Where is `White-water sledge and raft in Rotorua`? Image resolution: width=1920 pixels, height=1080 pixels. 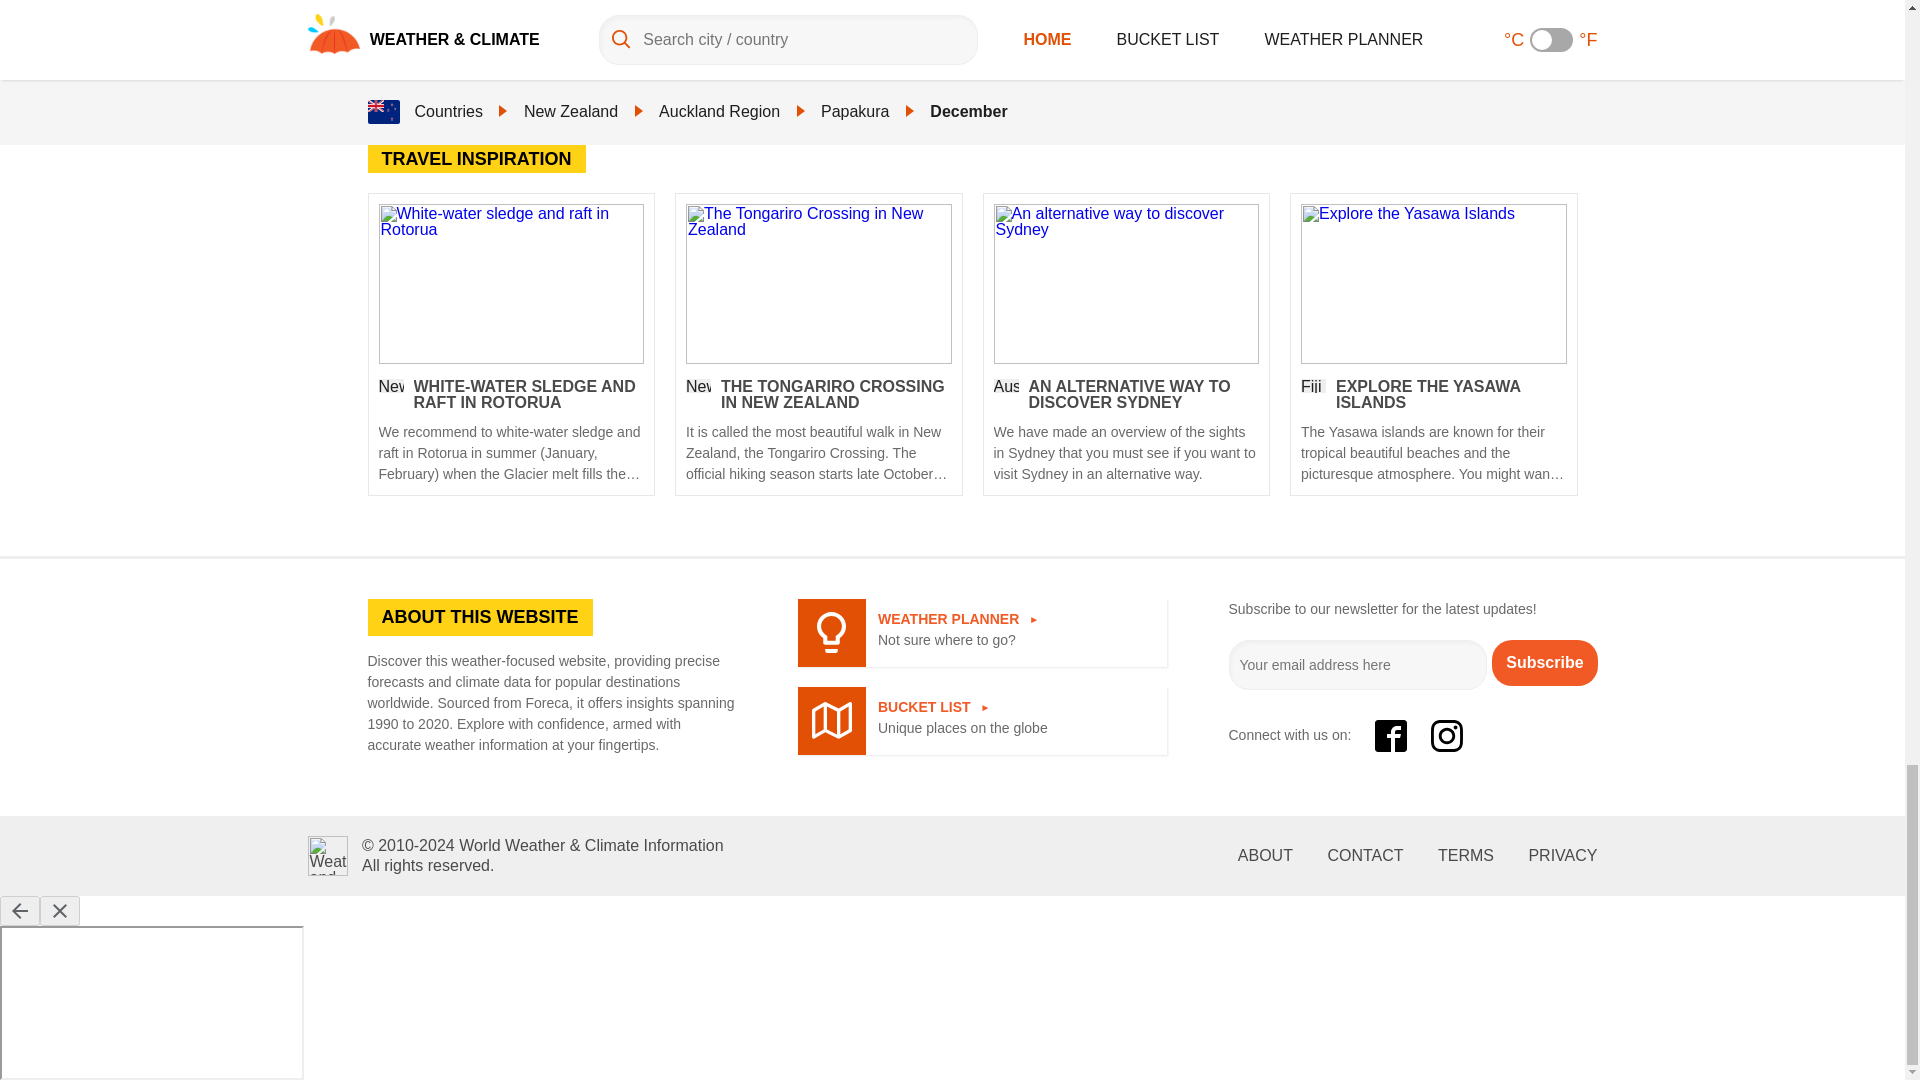
White-water sledge and raft in Rotorua is located at coordinates (510, 282).